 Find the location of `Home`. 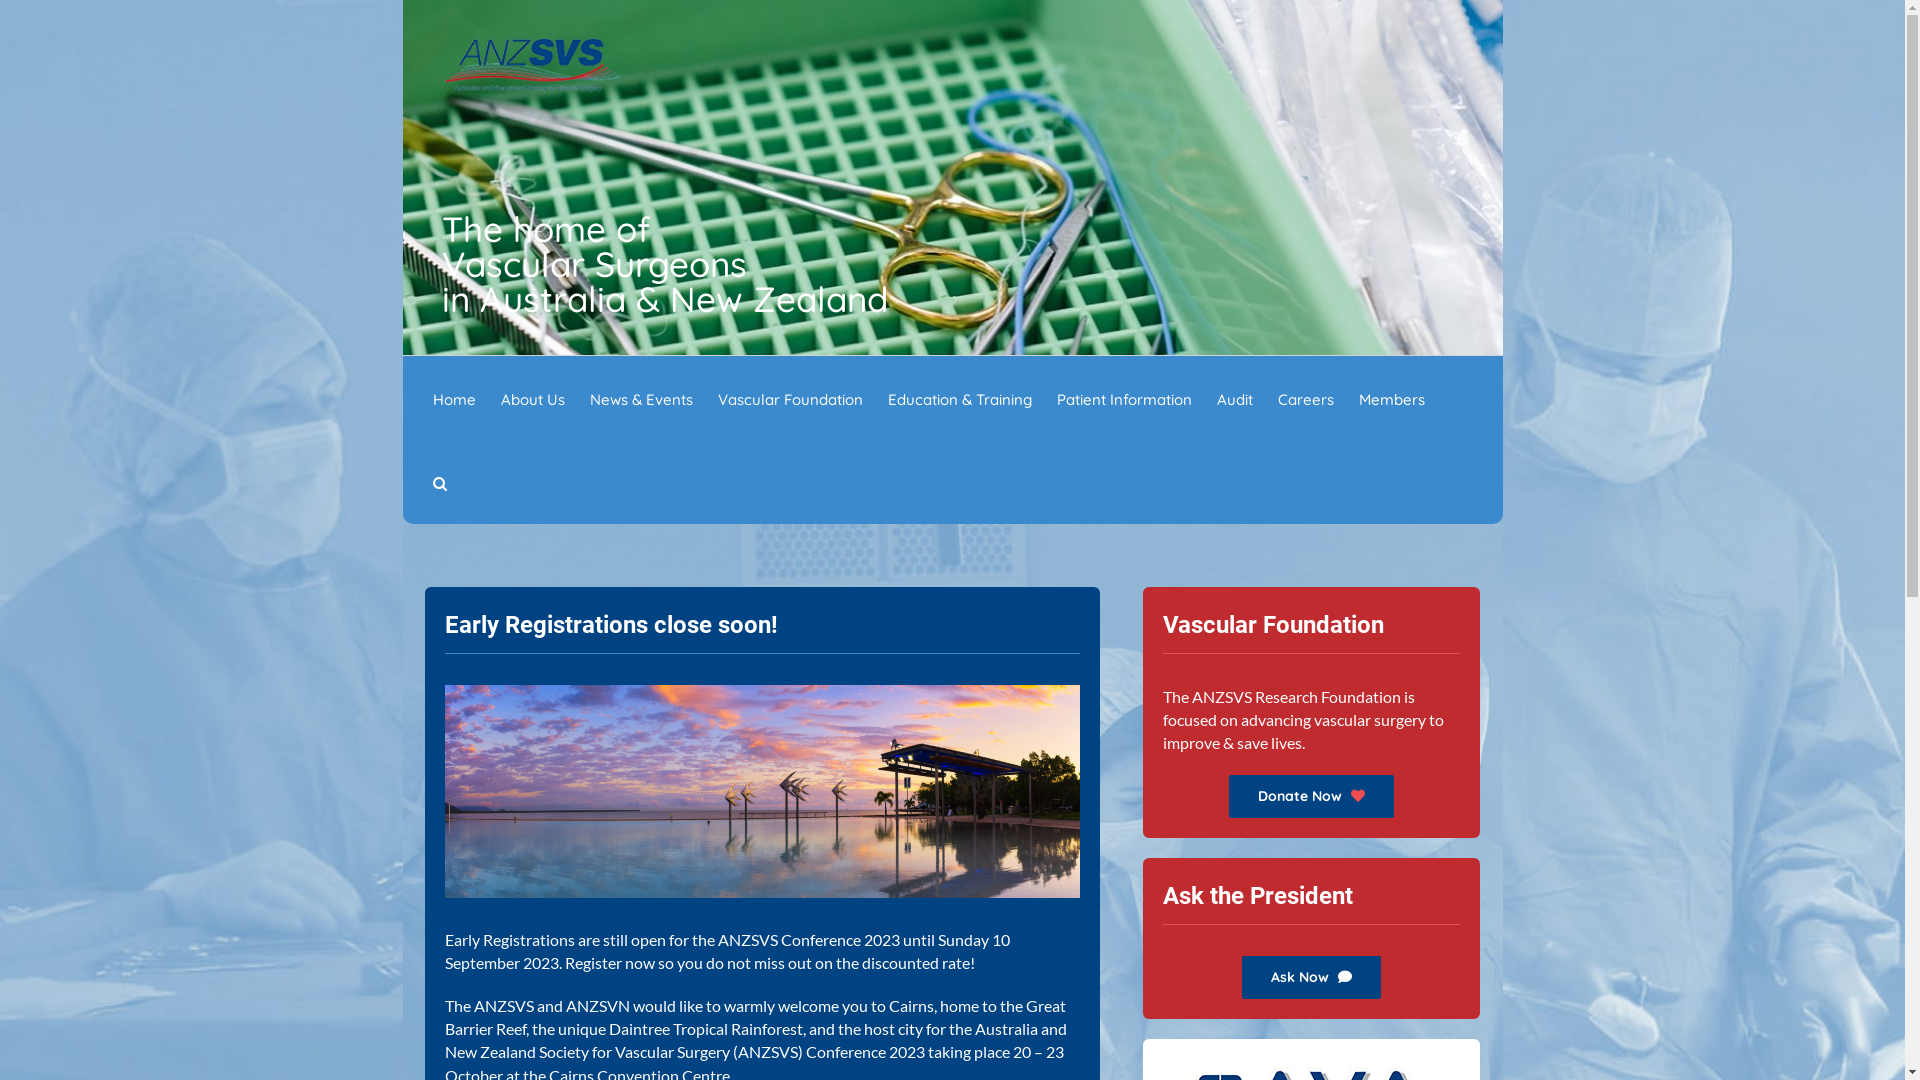

Home is located at coordinates (454, 398).